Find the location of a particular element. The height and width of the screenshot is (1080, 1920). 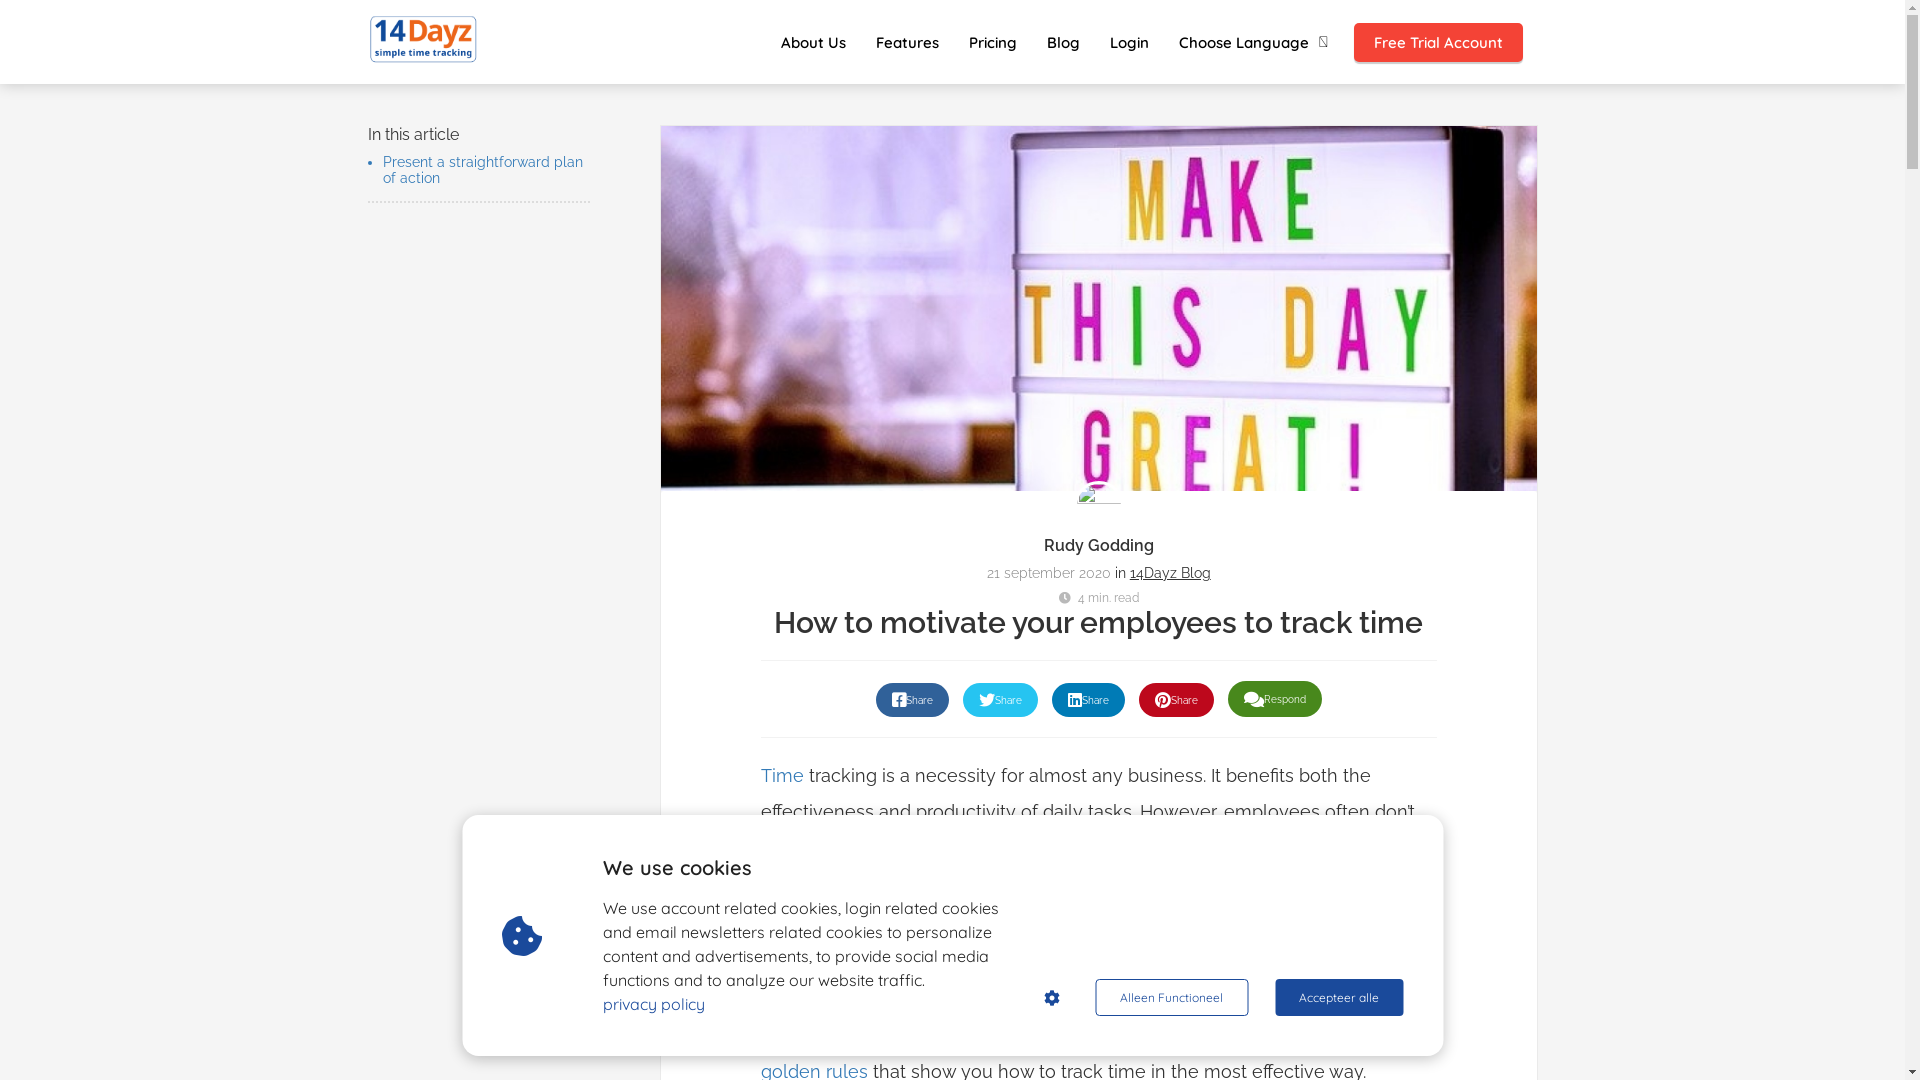

Share is located at coordinates (1176, 700).